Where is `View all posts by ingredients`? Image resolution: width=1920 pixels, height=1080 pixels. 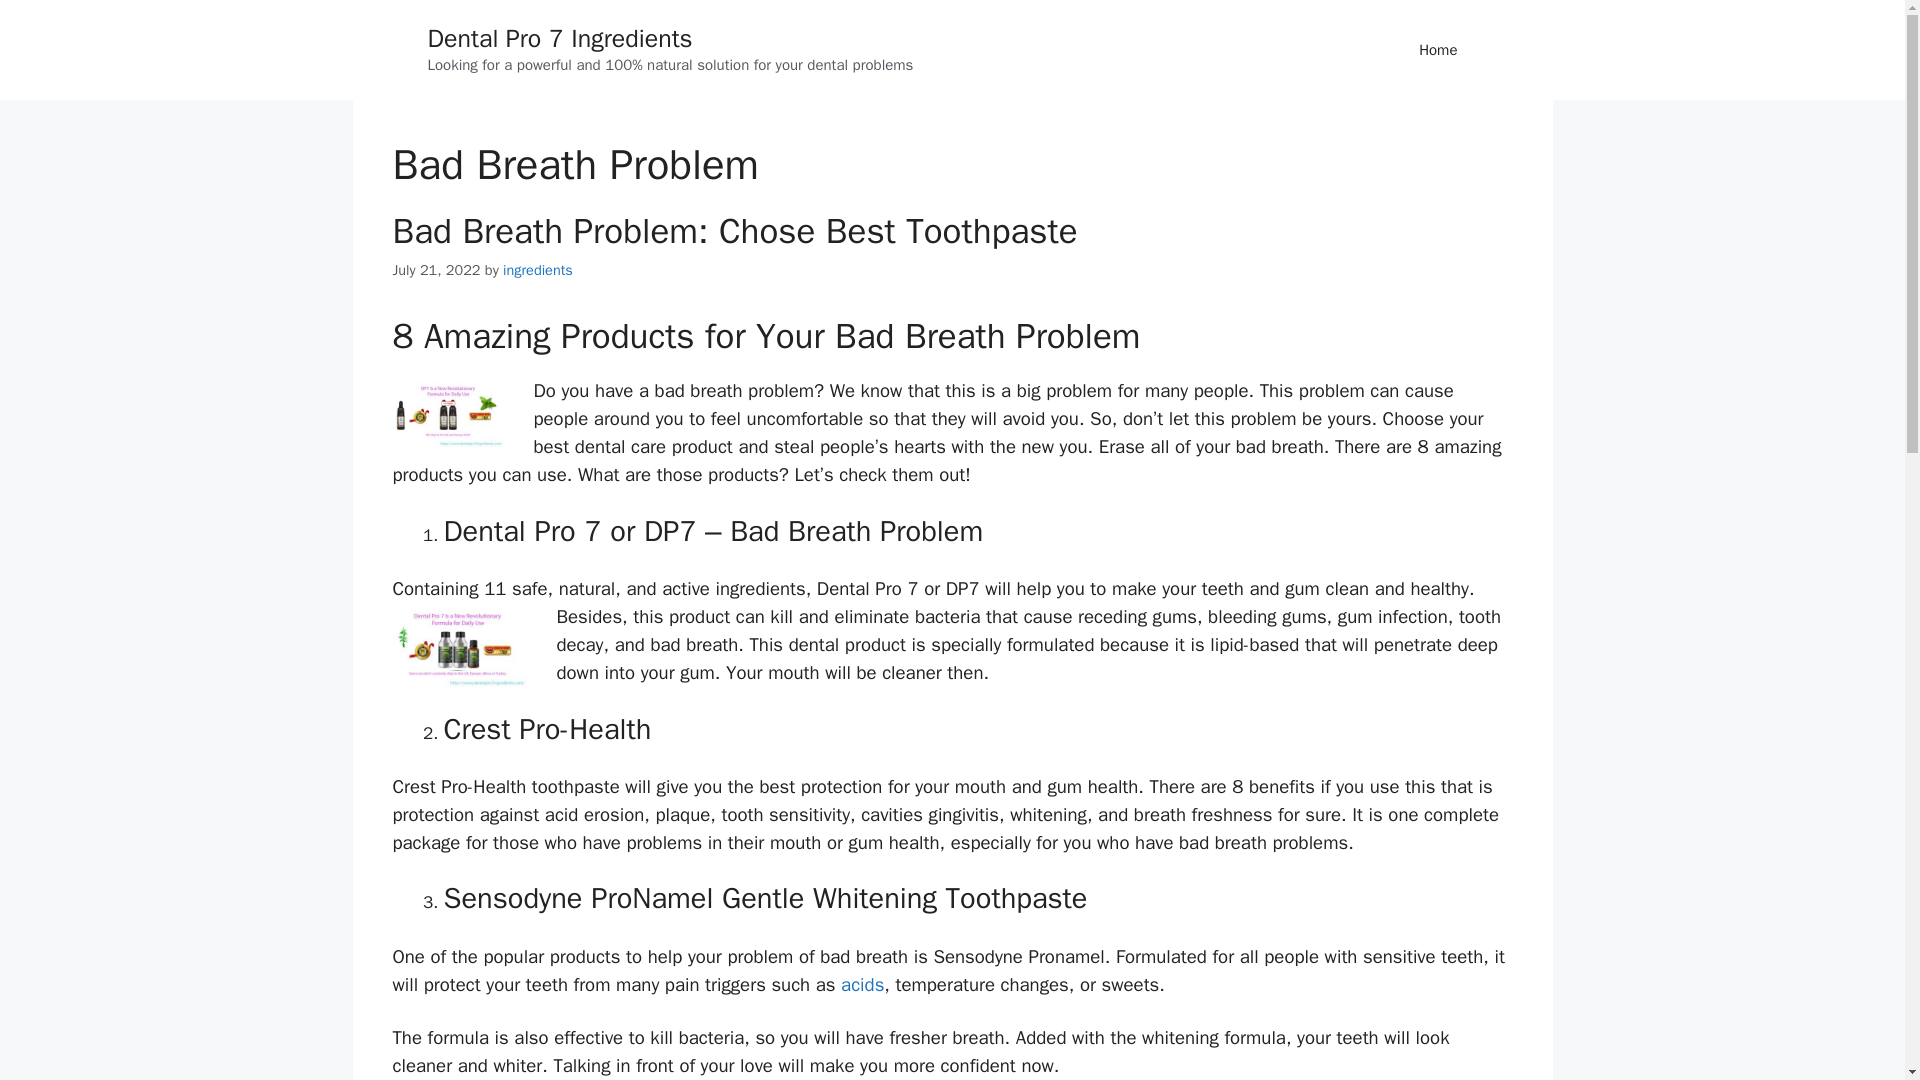
View all posts by ingredients is located at coordinates (538, 270).